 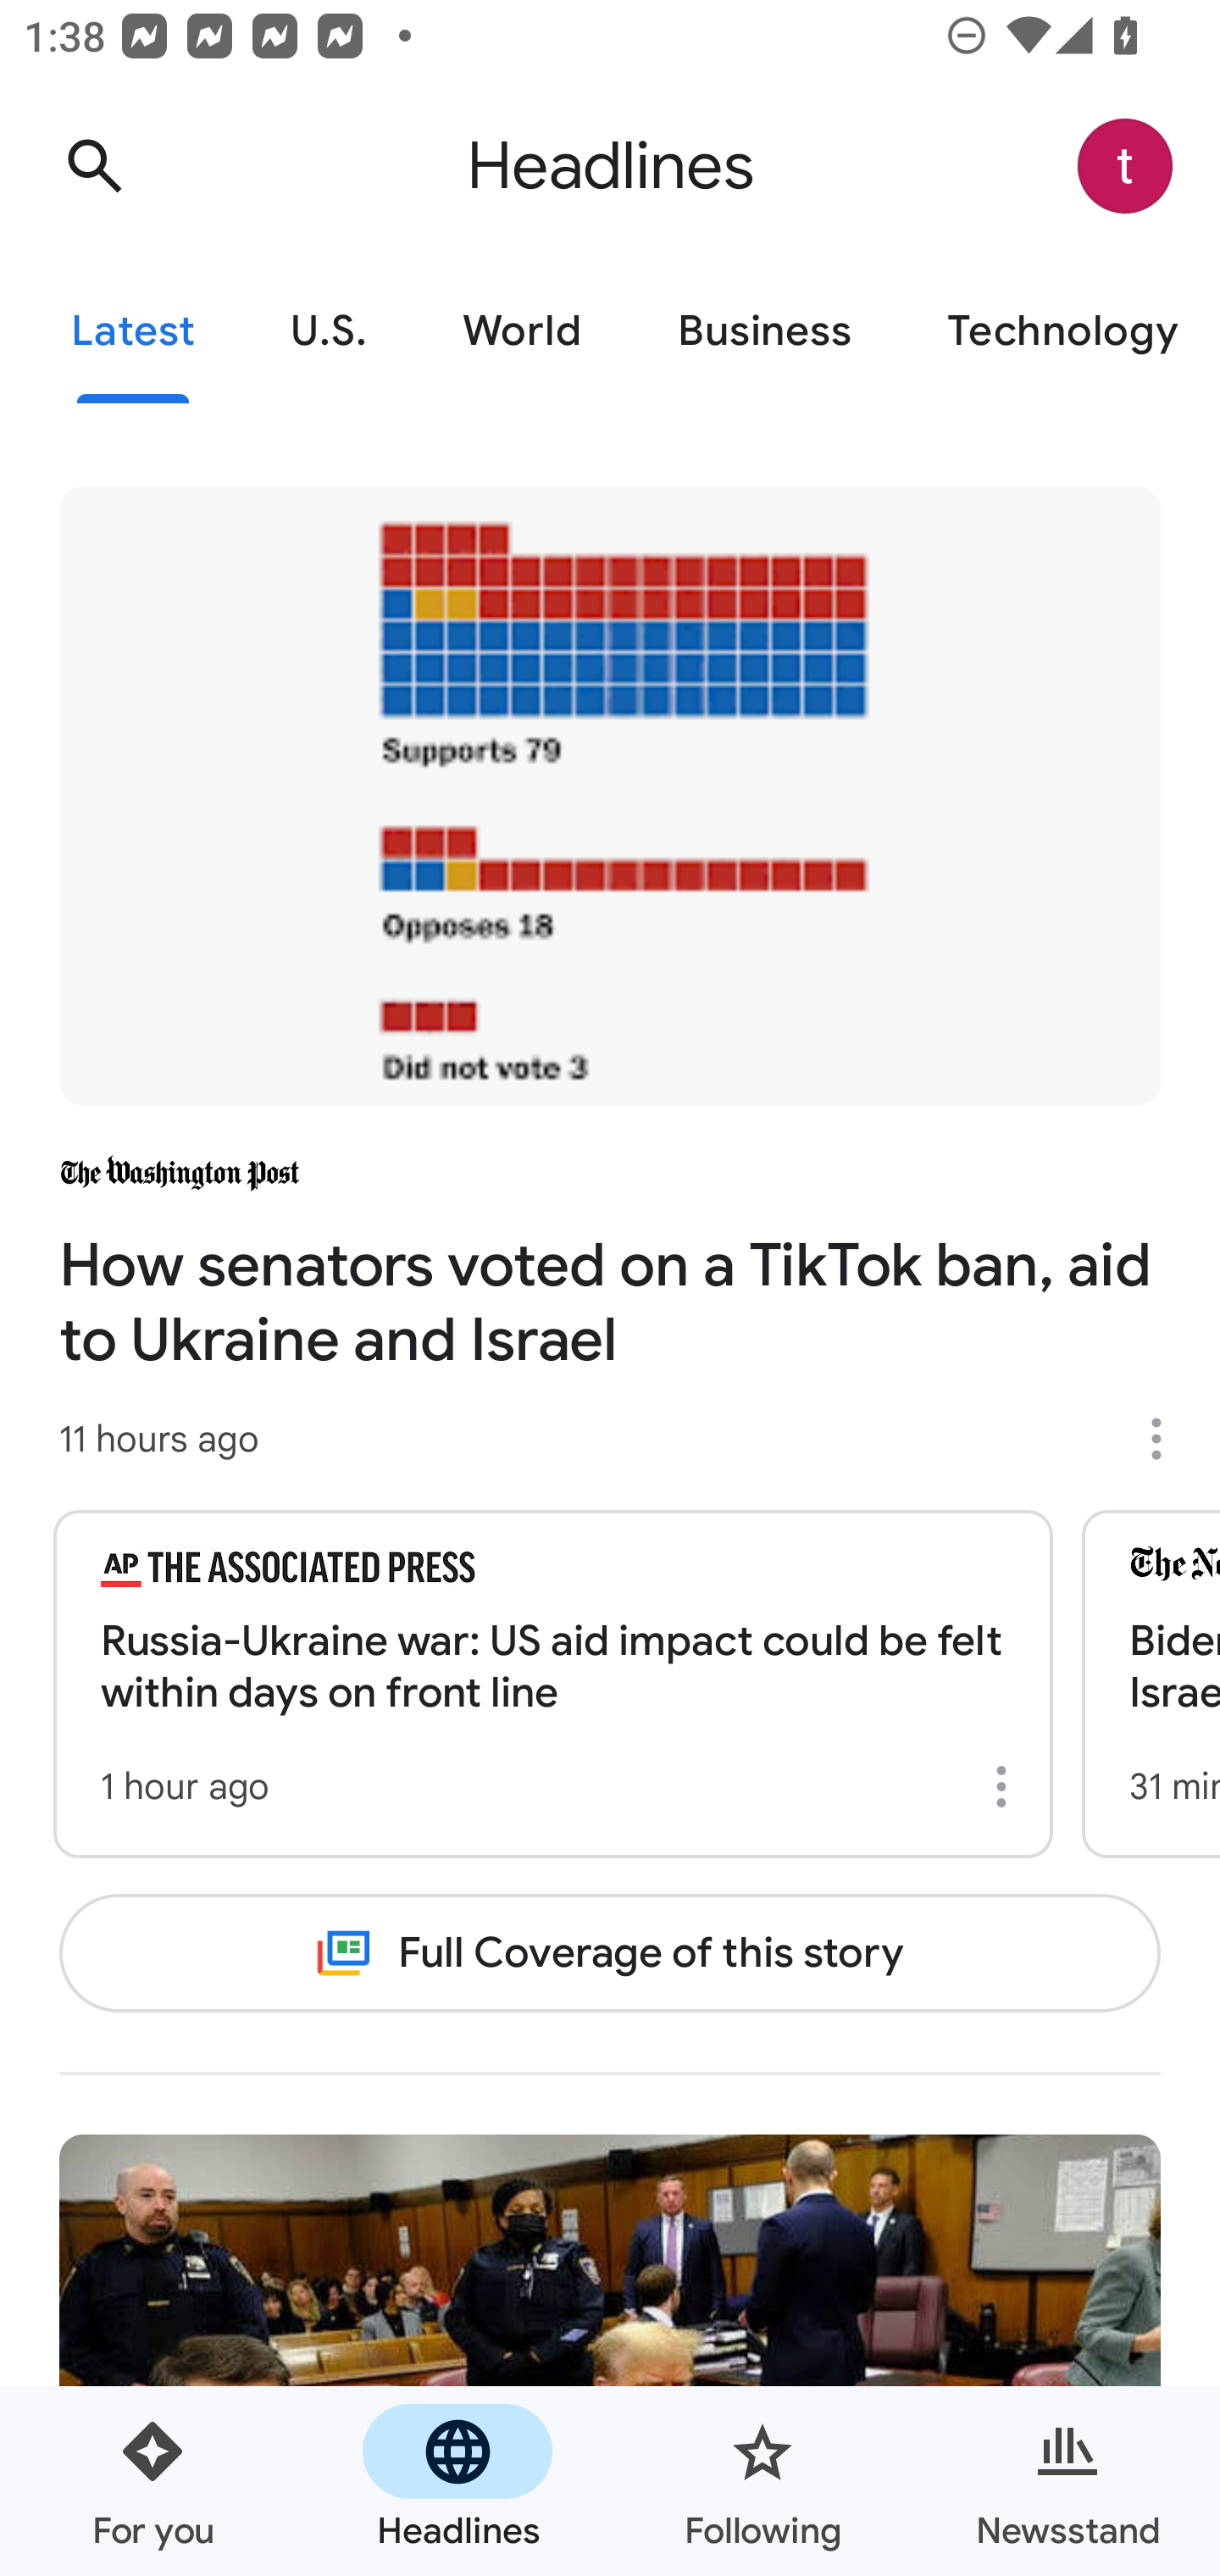 I want to click on Following, so click(x=762, y=2481).